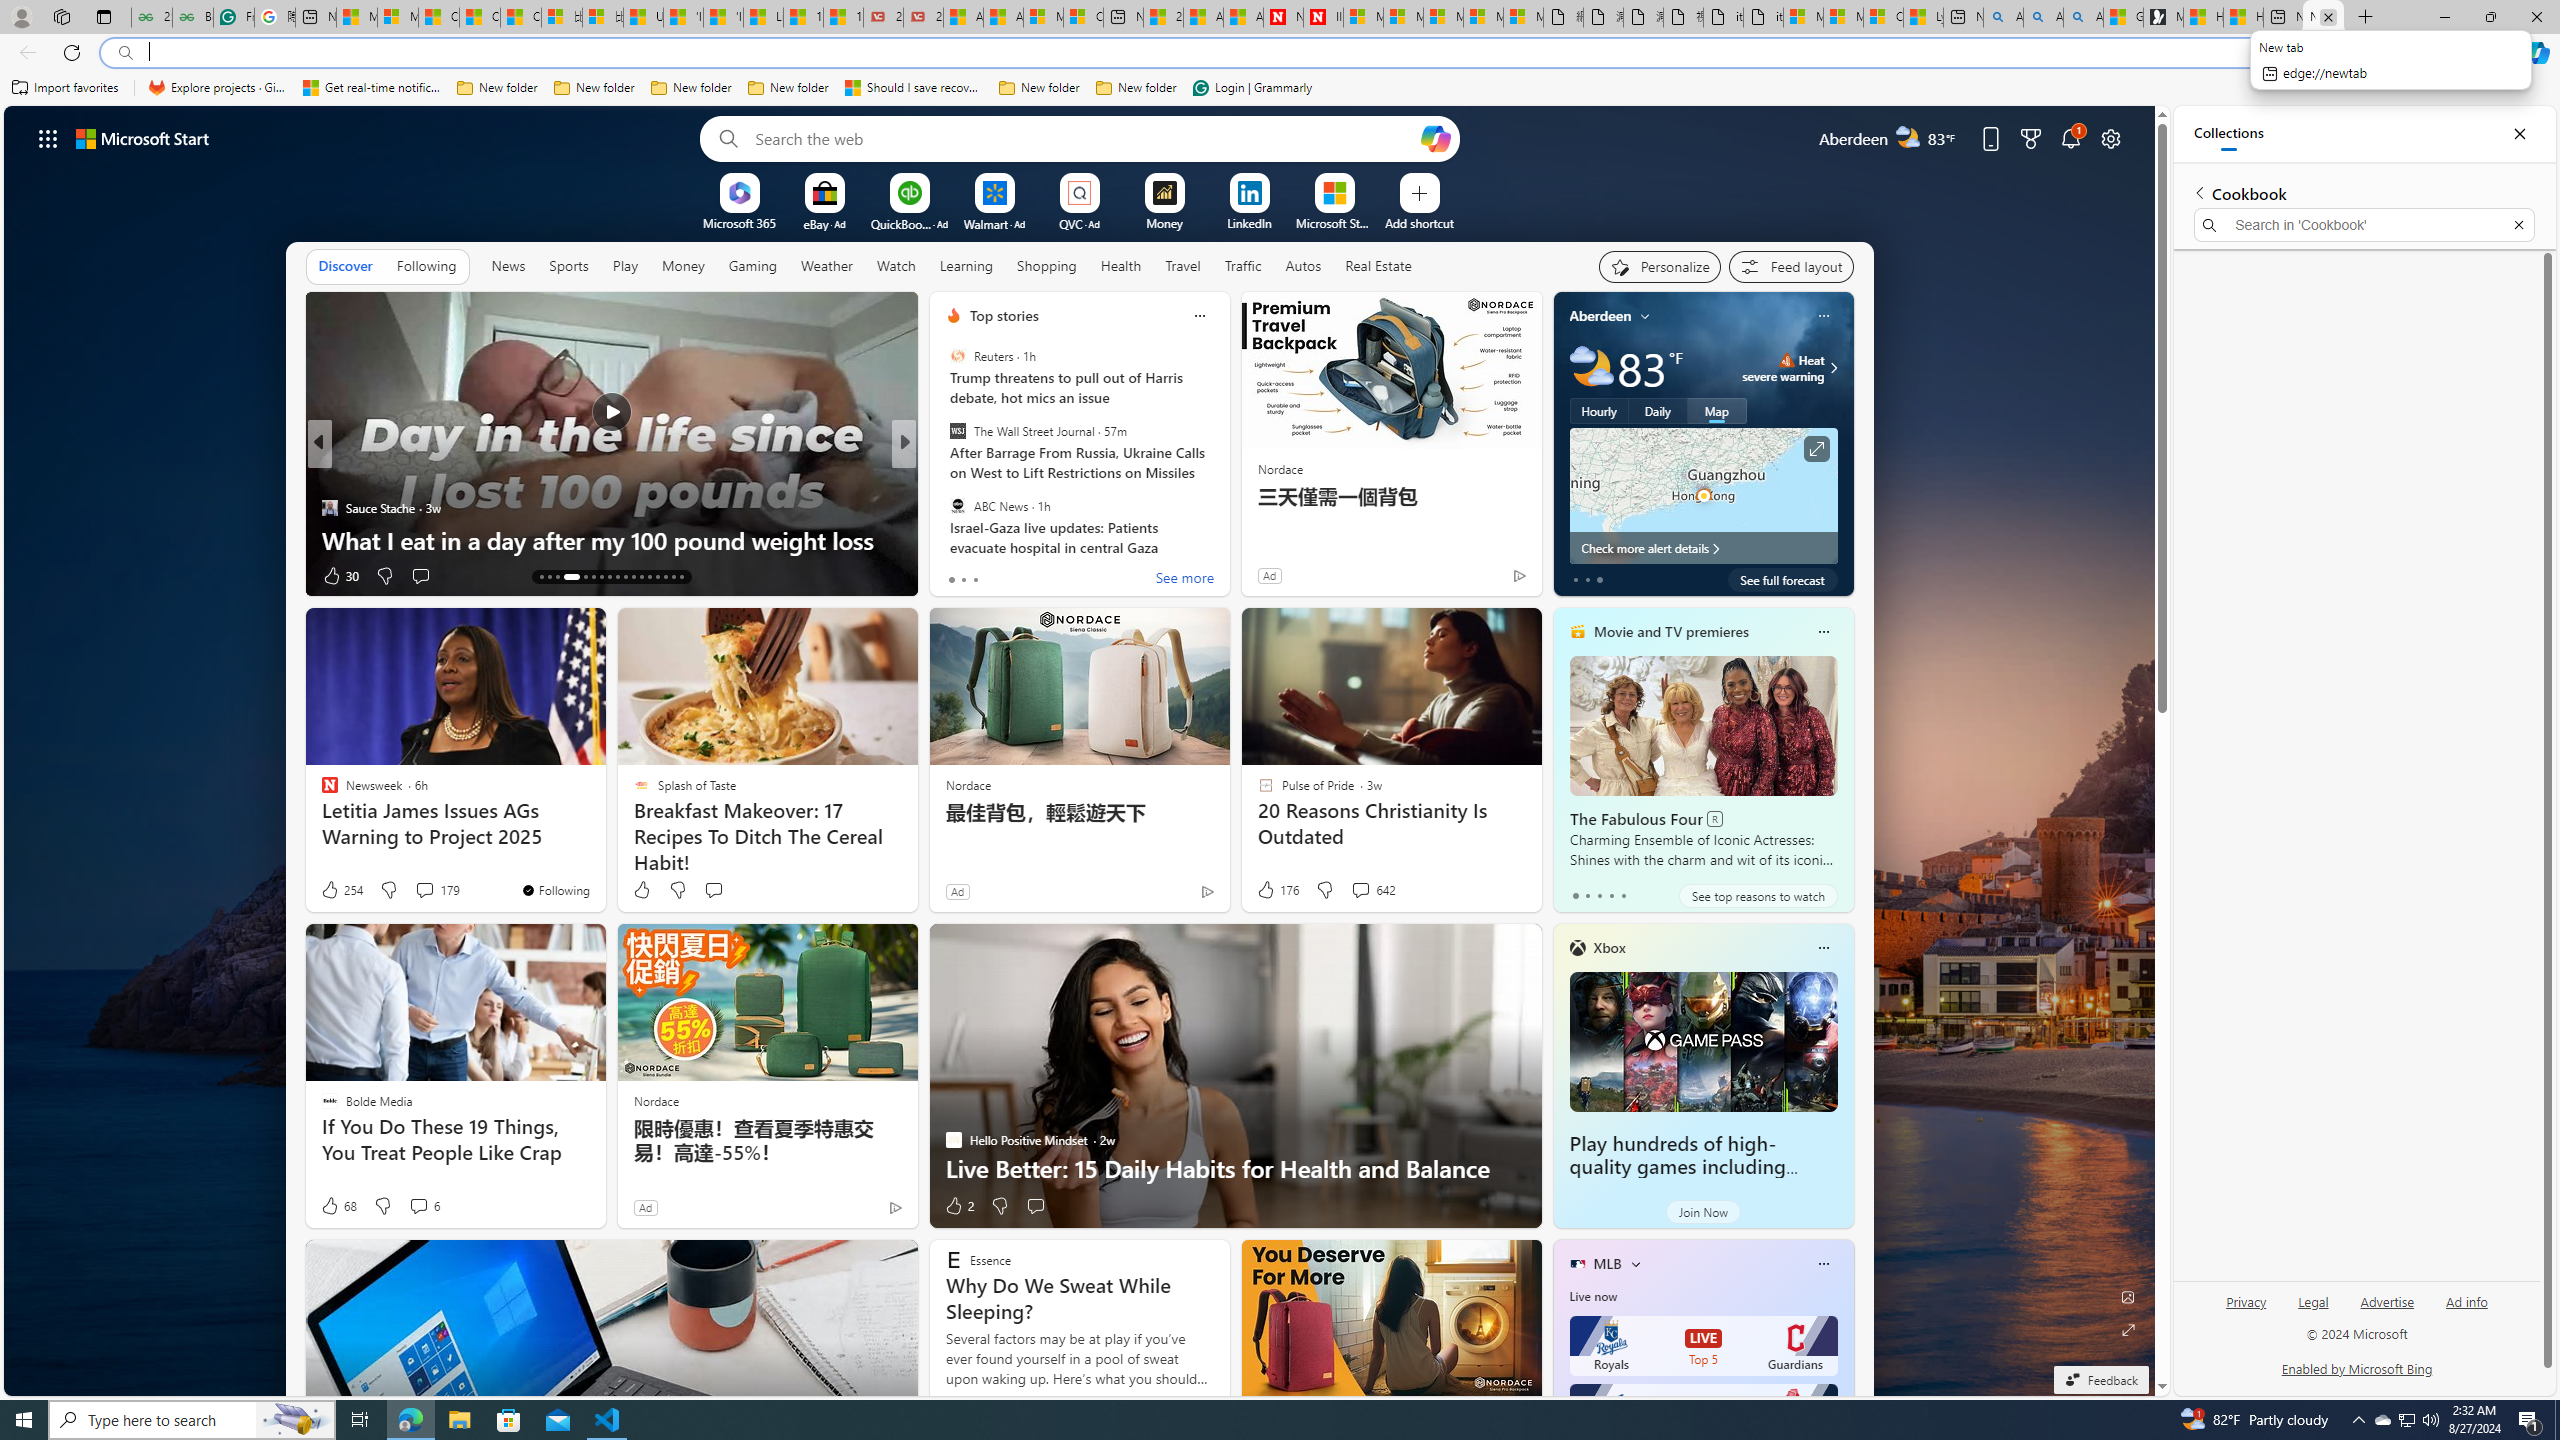  Describe the element at coordinates (1360, 890) in the screenshot. I see `View comments 642 Comment` at that location.